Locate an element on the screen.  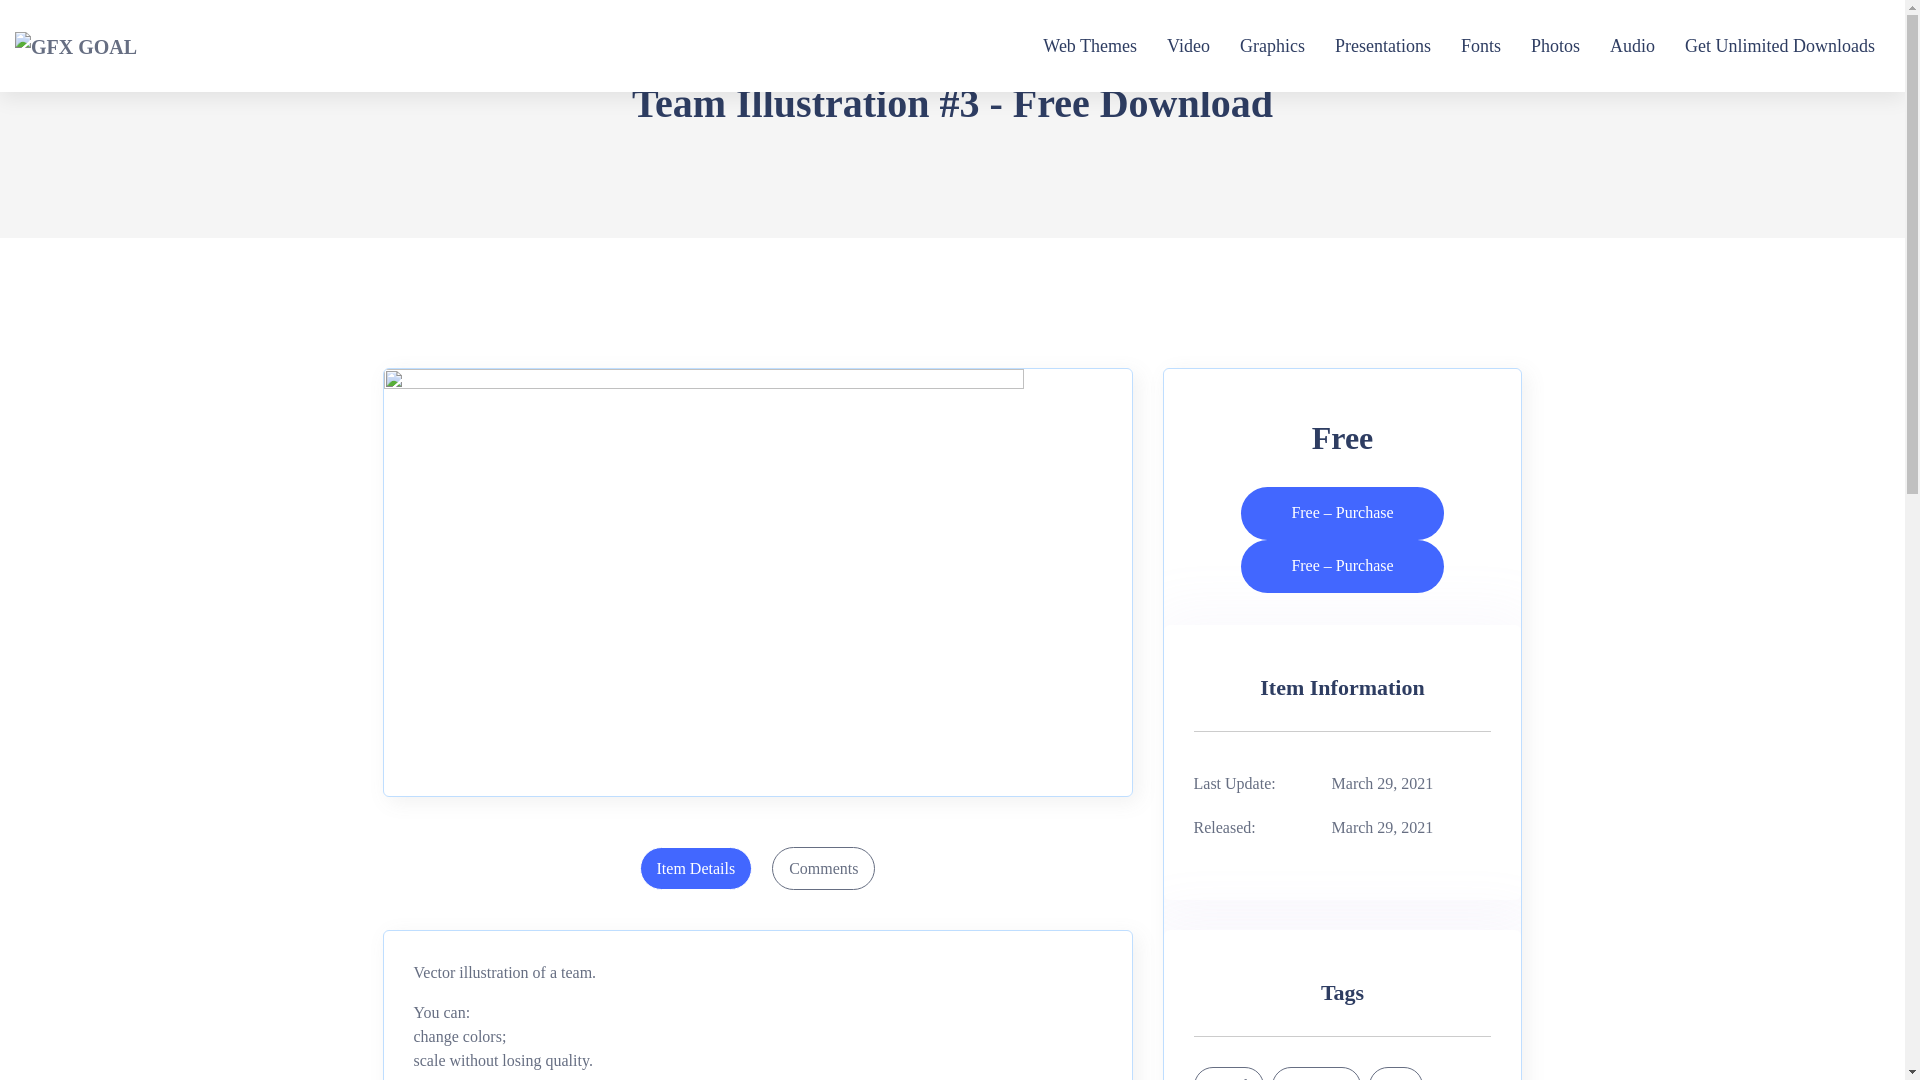
Graphics is located at coordinates (1272, 46).